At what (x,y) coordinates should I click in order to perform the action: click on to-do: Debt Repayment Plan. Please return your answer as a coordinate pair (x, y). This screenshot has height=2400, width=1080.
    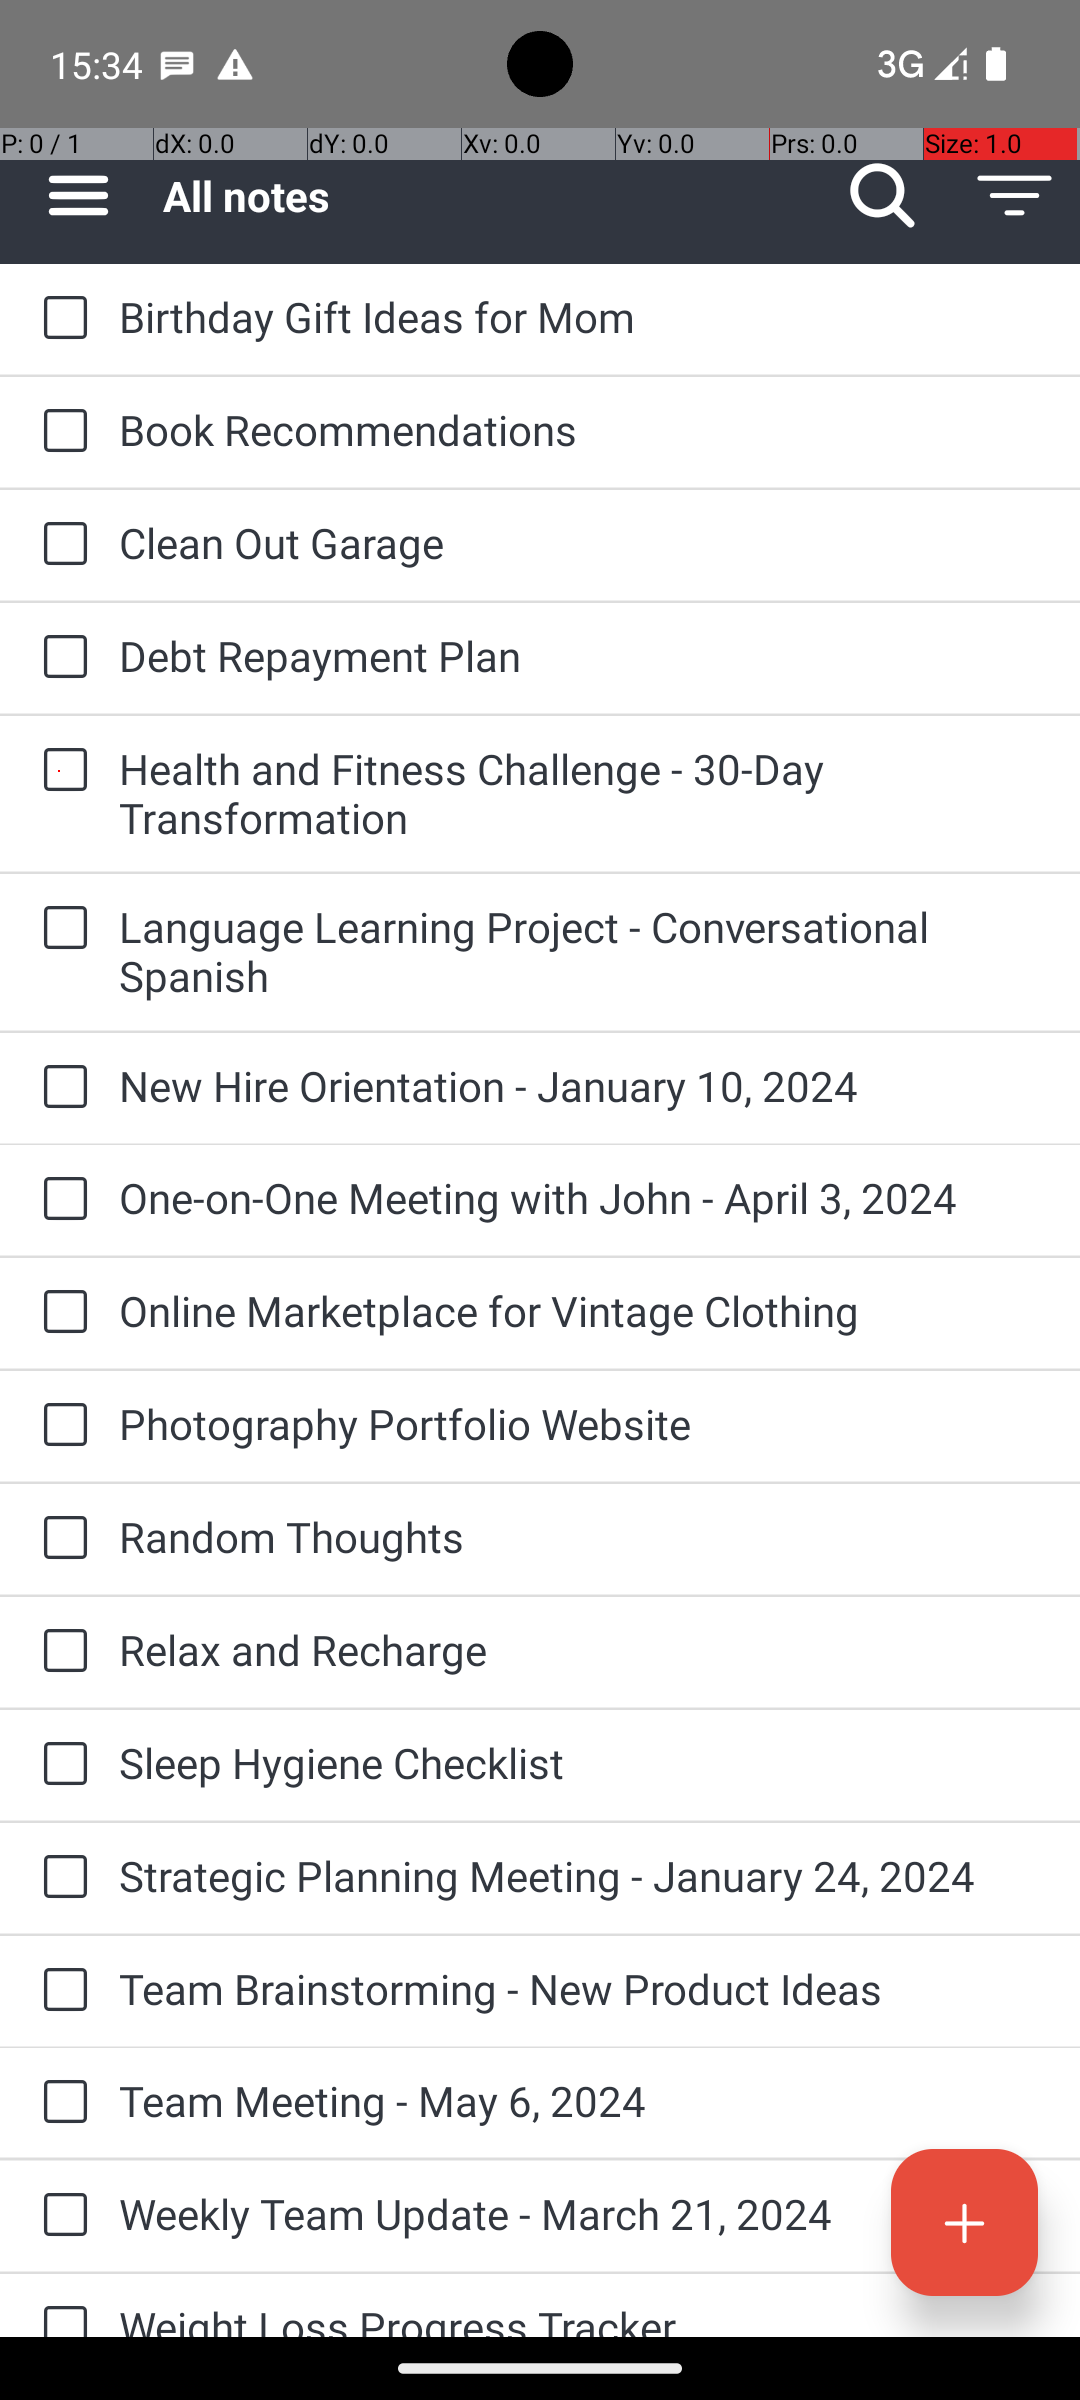
    Looking at the image, I should click on (60, 658).